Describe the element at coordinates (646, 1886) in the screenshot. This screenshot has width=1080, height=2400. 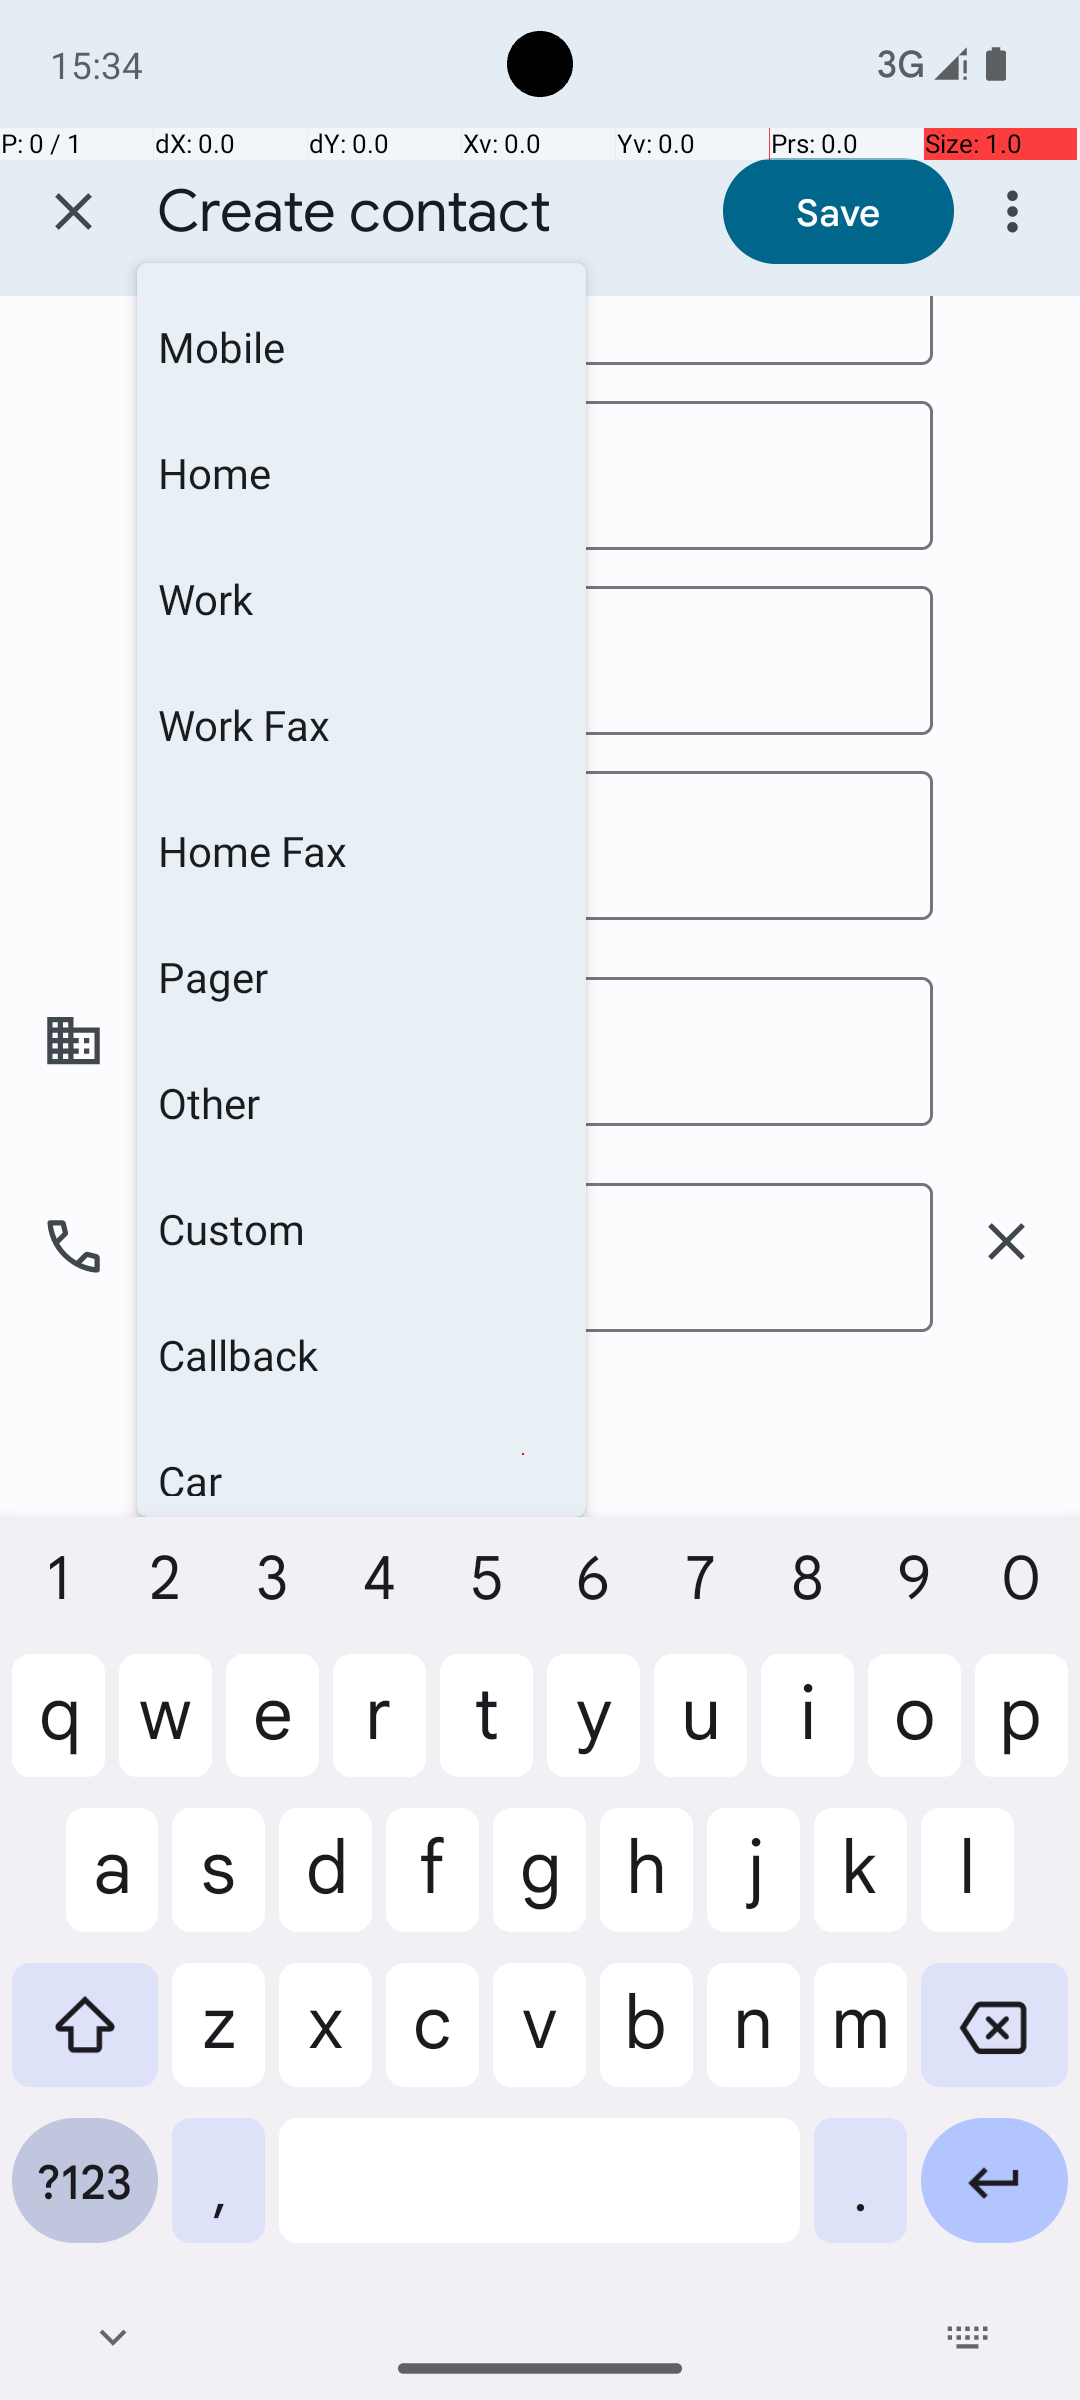
I see `h` at that location.